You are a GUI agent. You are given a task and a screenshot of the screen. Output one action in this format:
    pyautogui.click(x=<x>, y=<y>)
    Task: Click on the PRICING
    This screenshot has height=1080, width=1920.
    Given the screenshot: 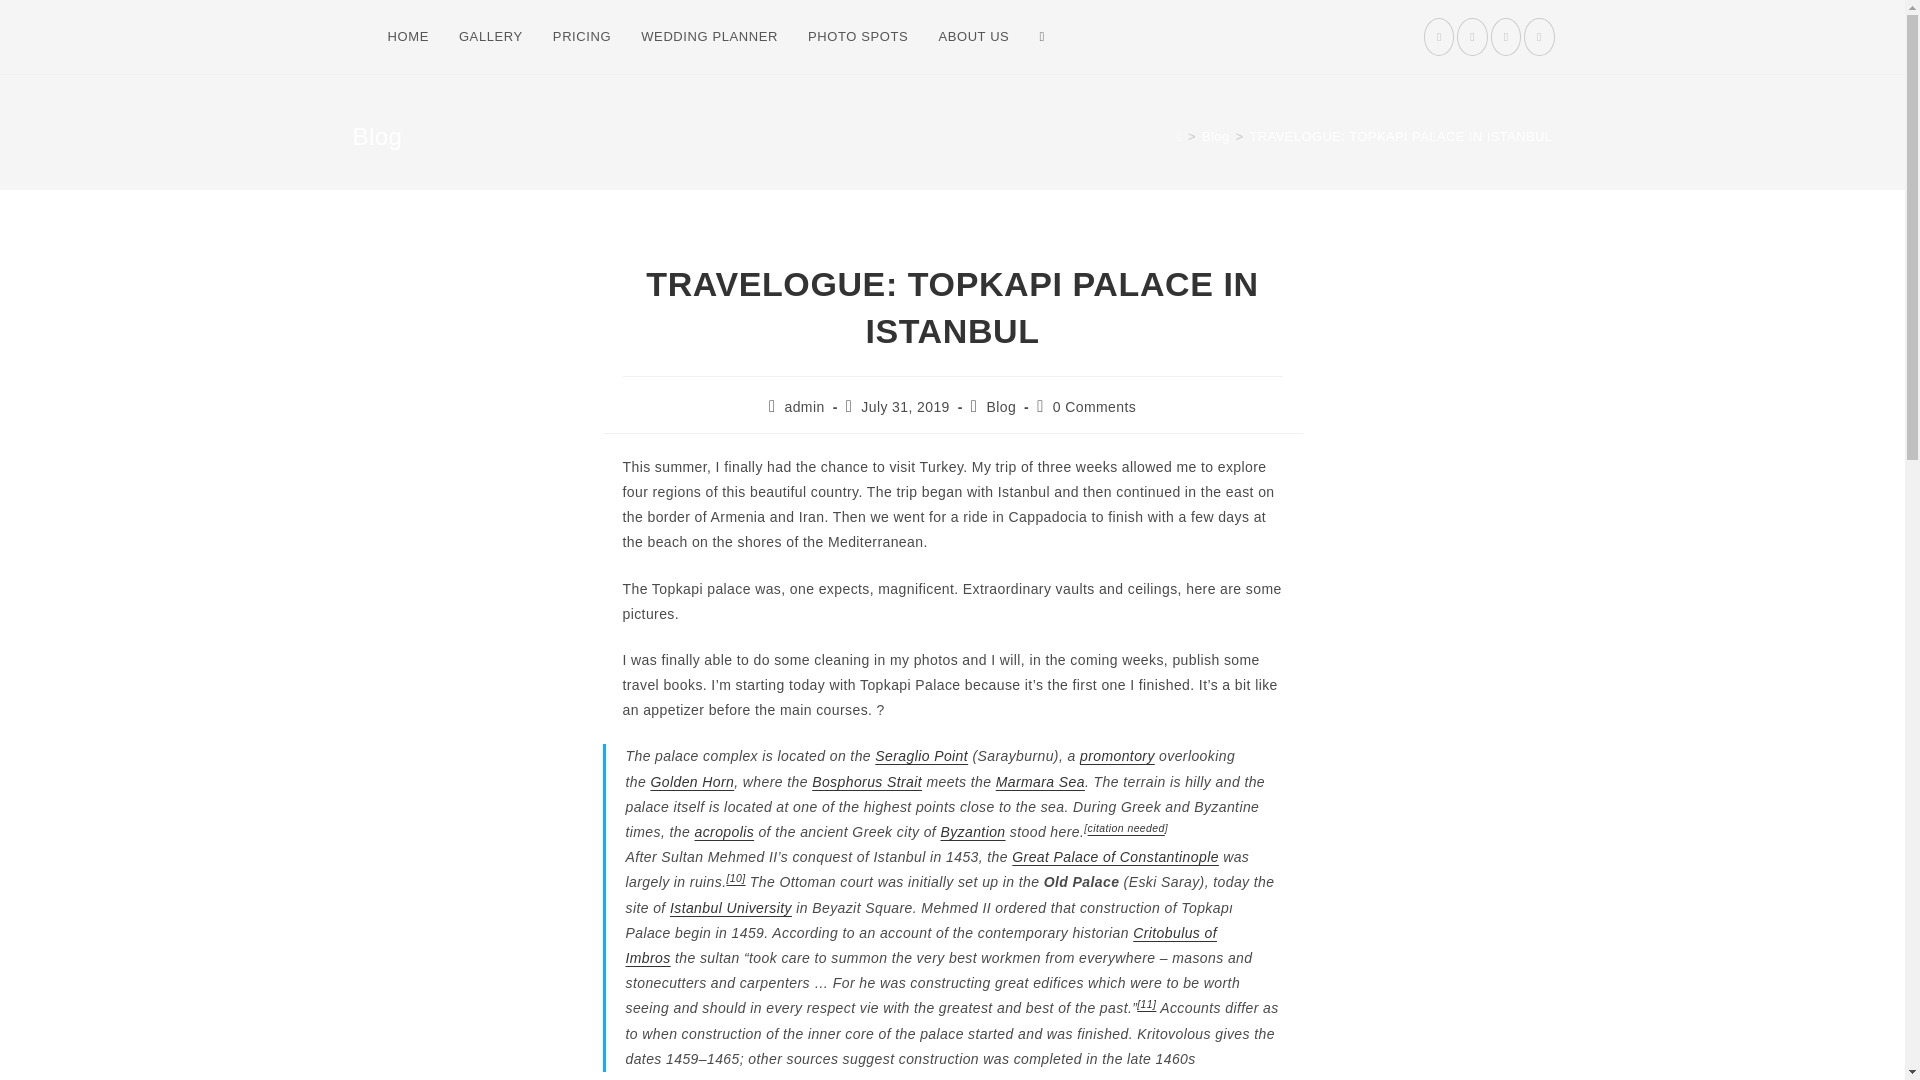 What is the action you would take?
    pyautogui.click(x=581, y=37)
    